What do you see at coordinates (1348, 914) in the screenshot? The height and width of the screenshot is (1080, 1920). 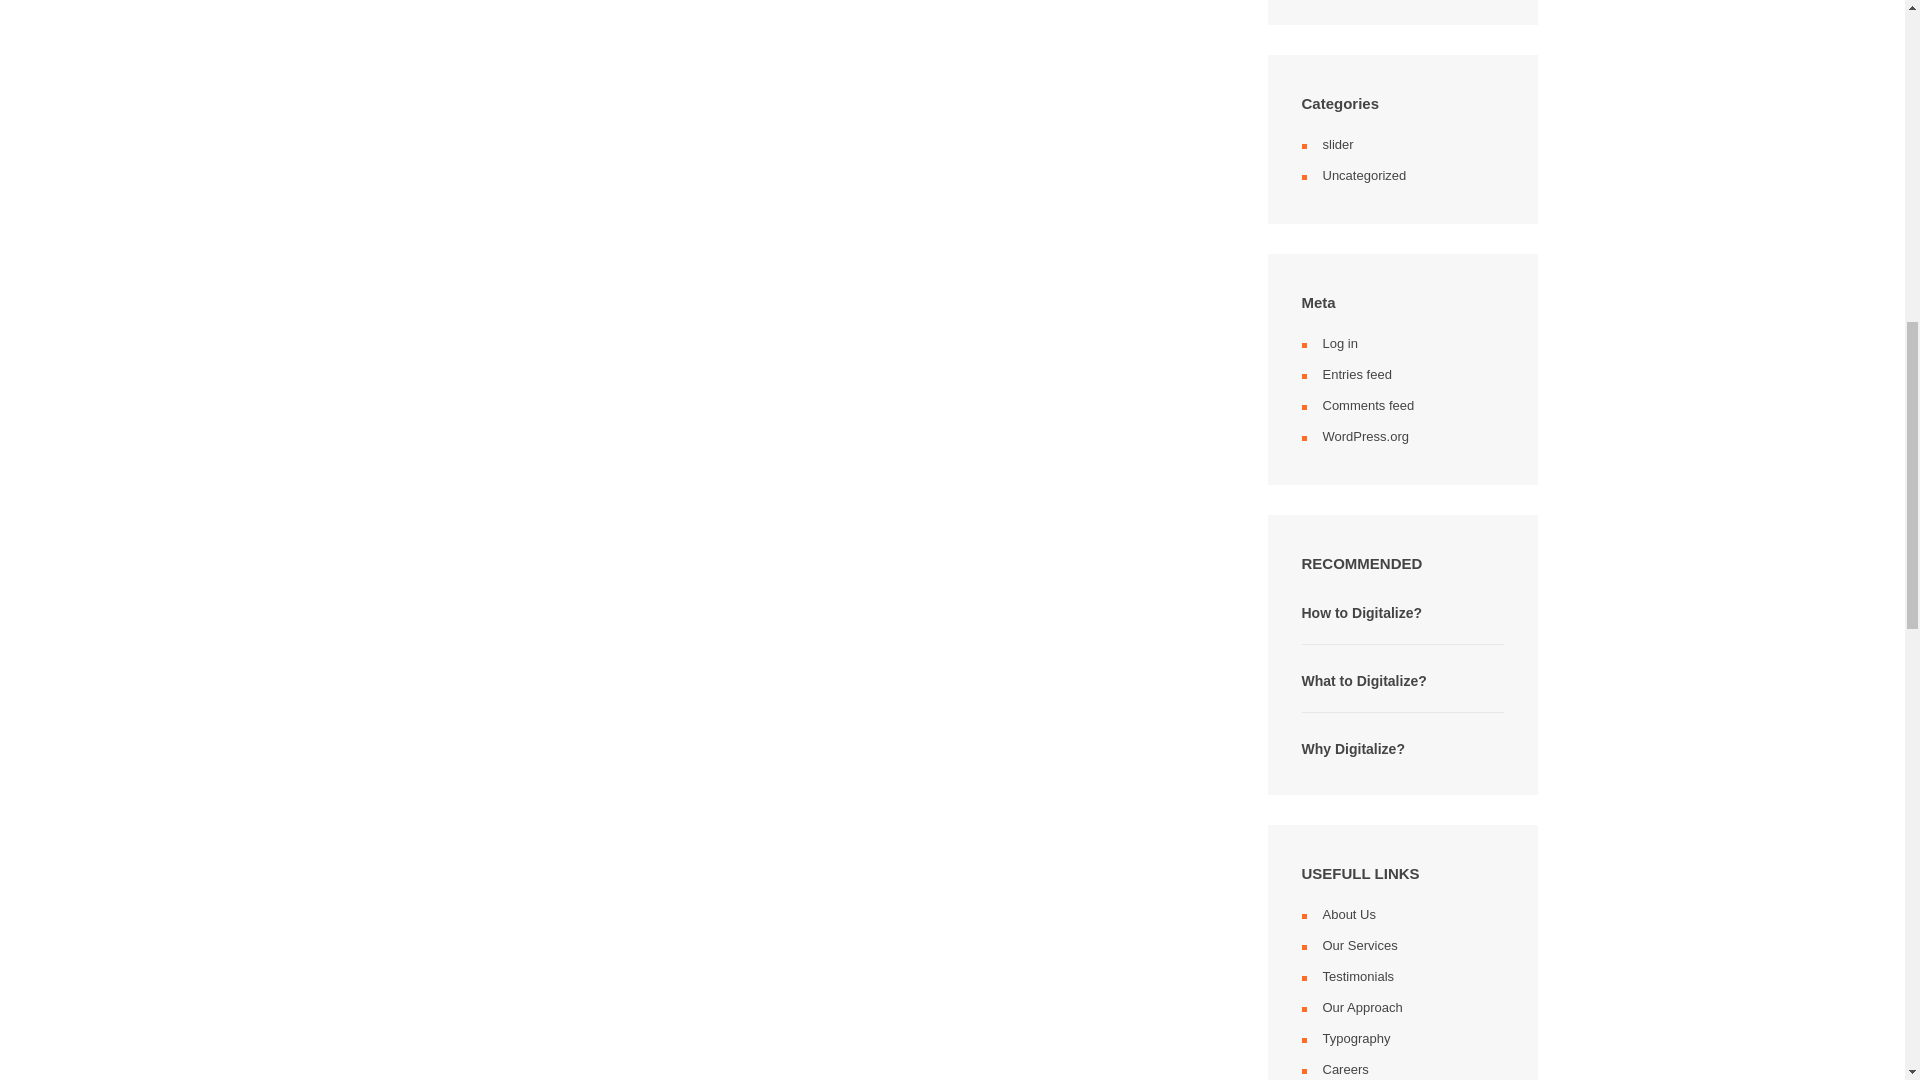 I see `About Us` at bounding box center [1348, 914].